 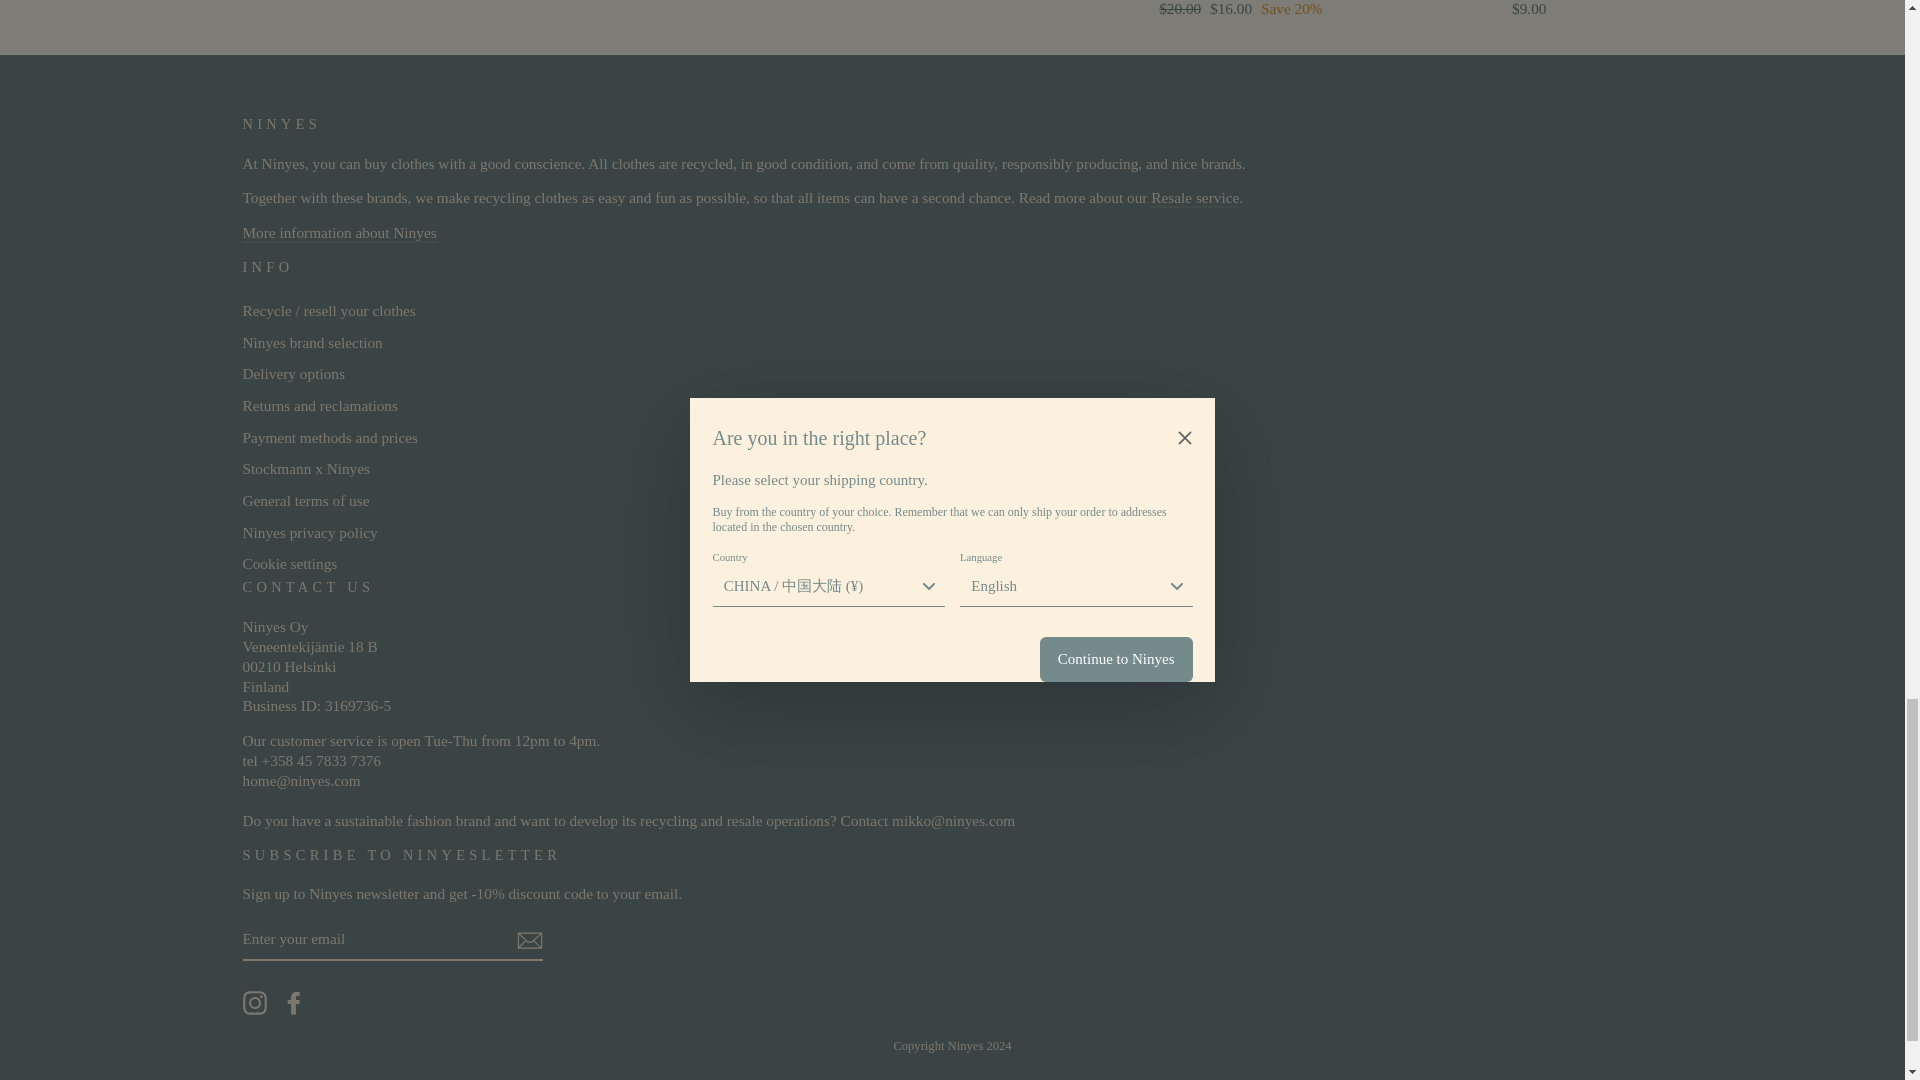 What do you see at coordinates (254, 1003) in the screenshot?
I see `Ninyes on Instagram` at bounding box center [254, 1003].